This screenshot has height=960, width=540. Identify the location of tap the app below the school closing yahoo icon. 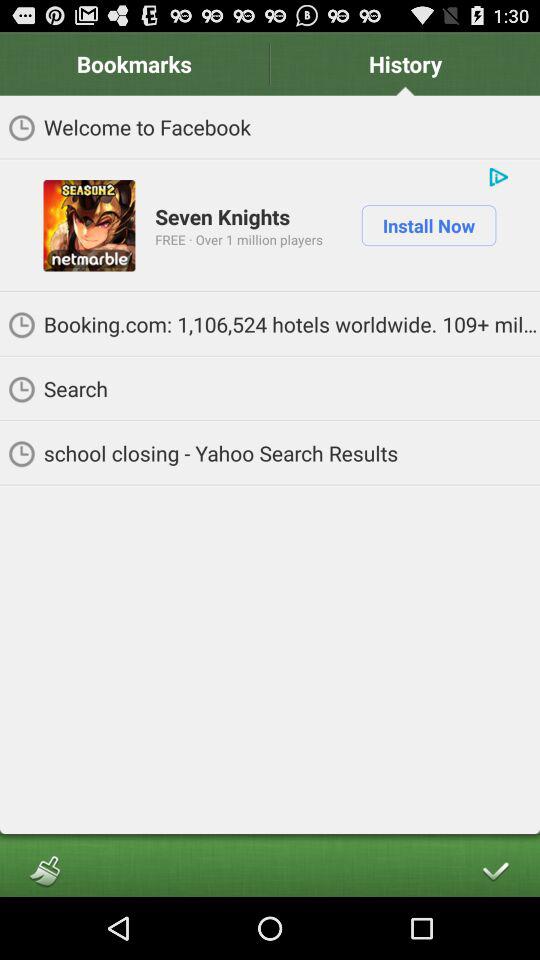
(45, 870).